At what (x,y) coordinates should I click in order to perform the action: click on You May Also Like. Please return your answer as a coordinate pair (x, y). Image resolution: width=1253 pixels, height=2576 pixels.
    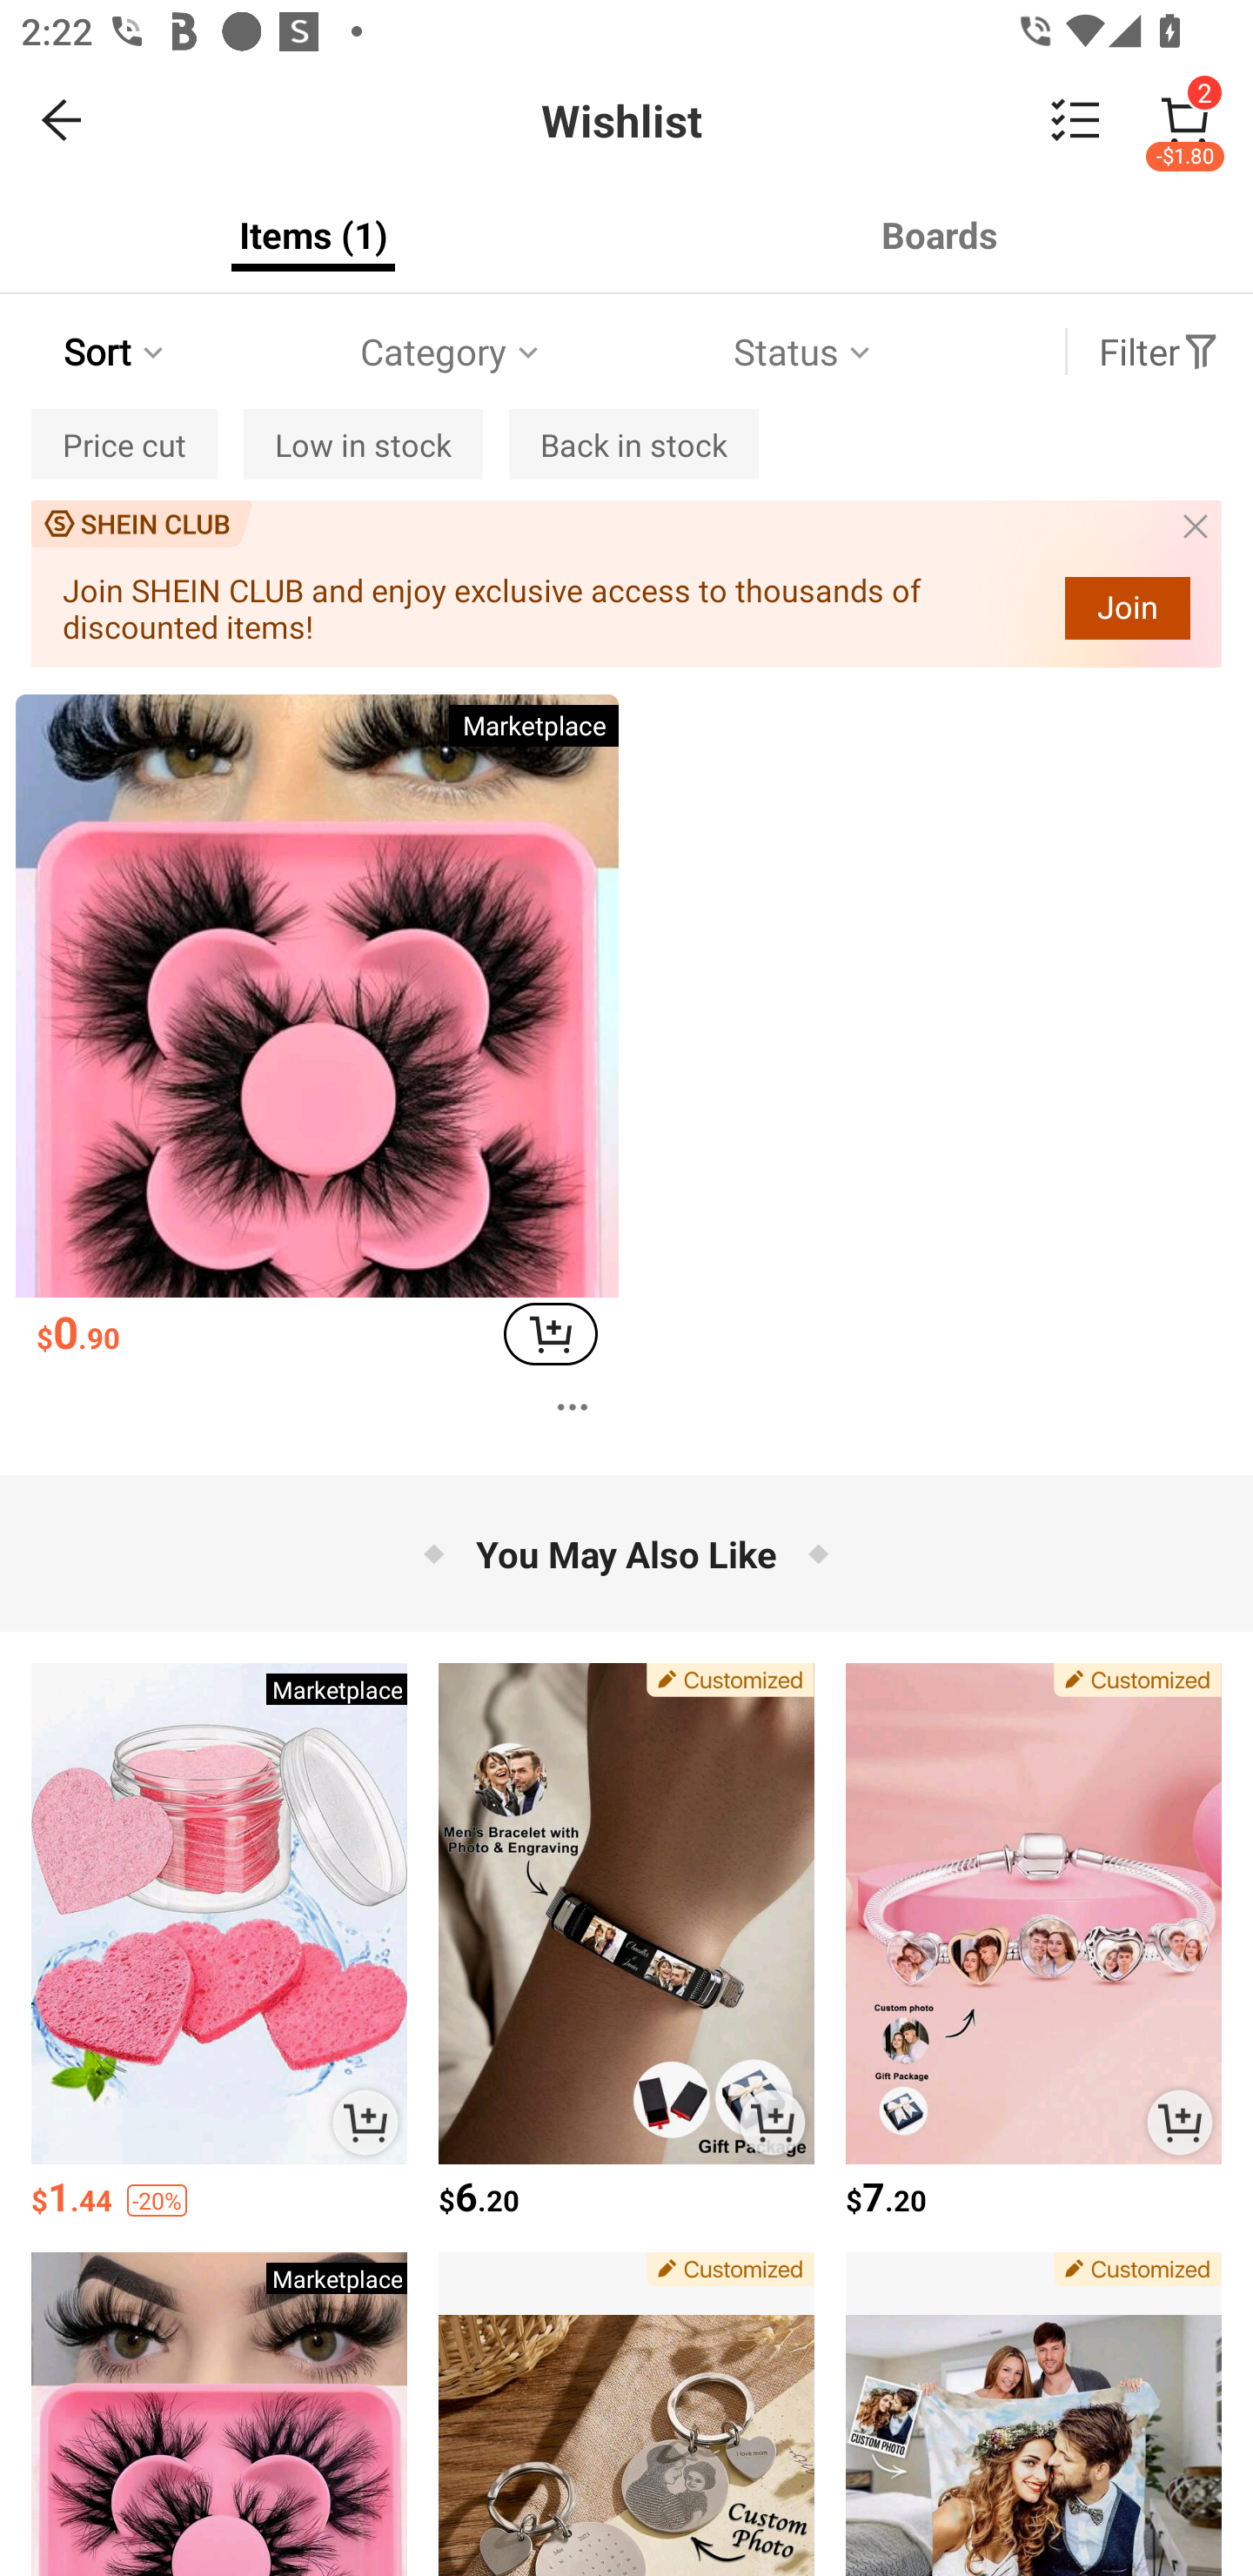
    Looking at the image, I should click on (626, 1553).